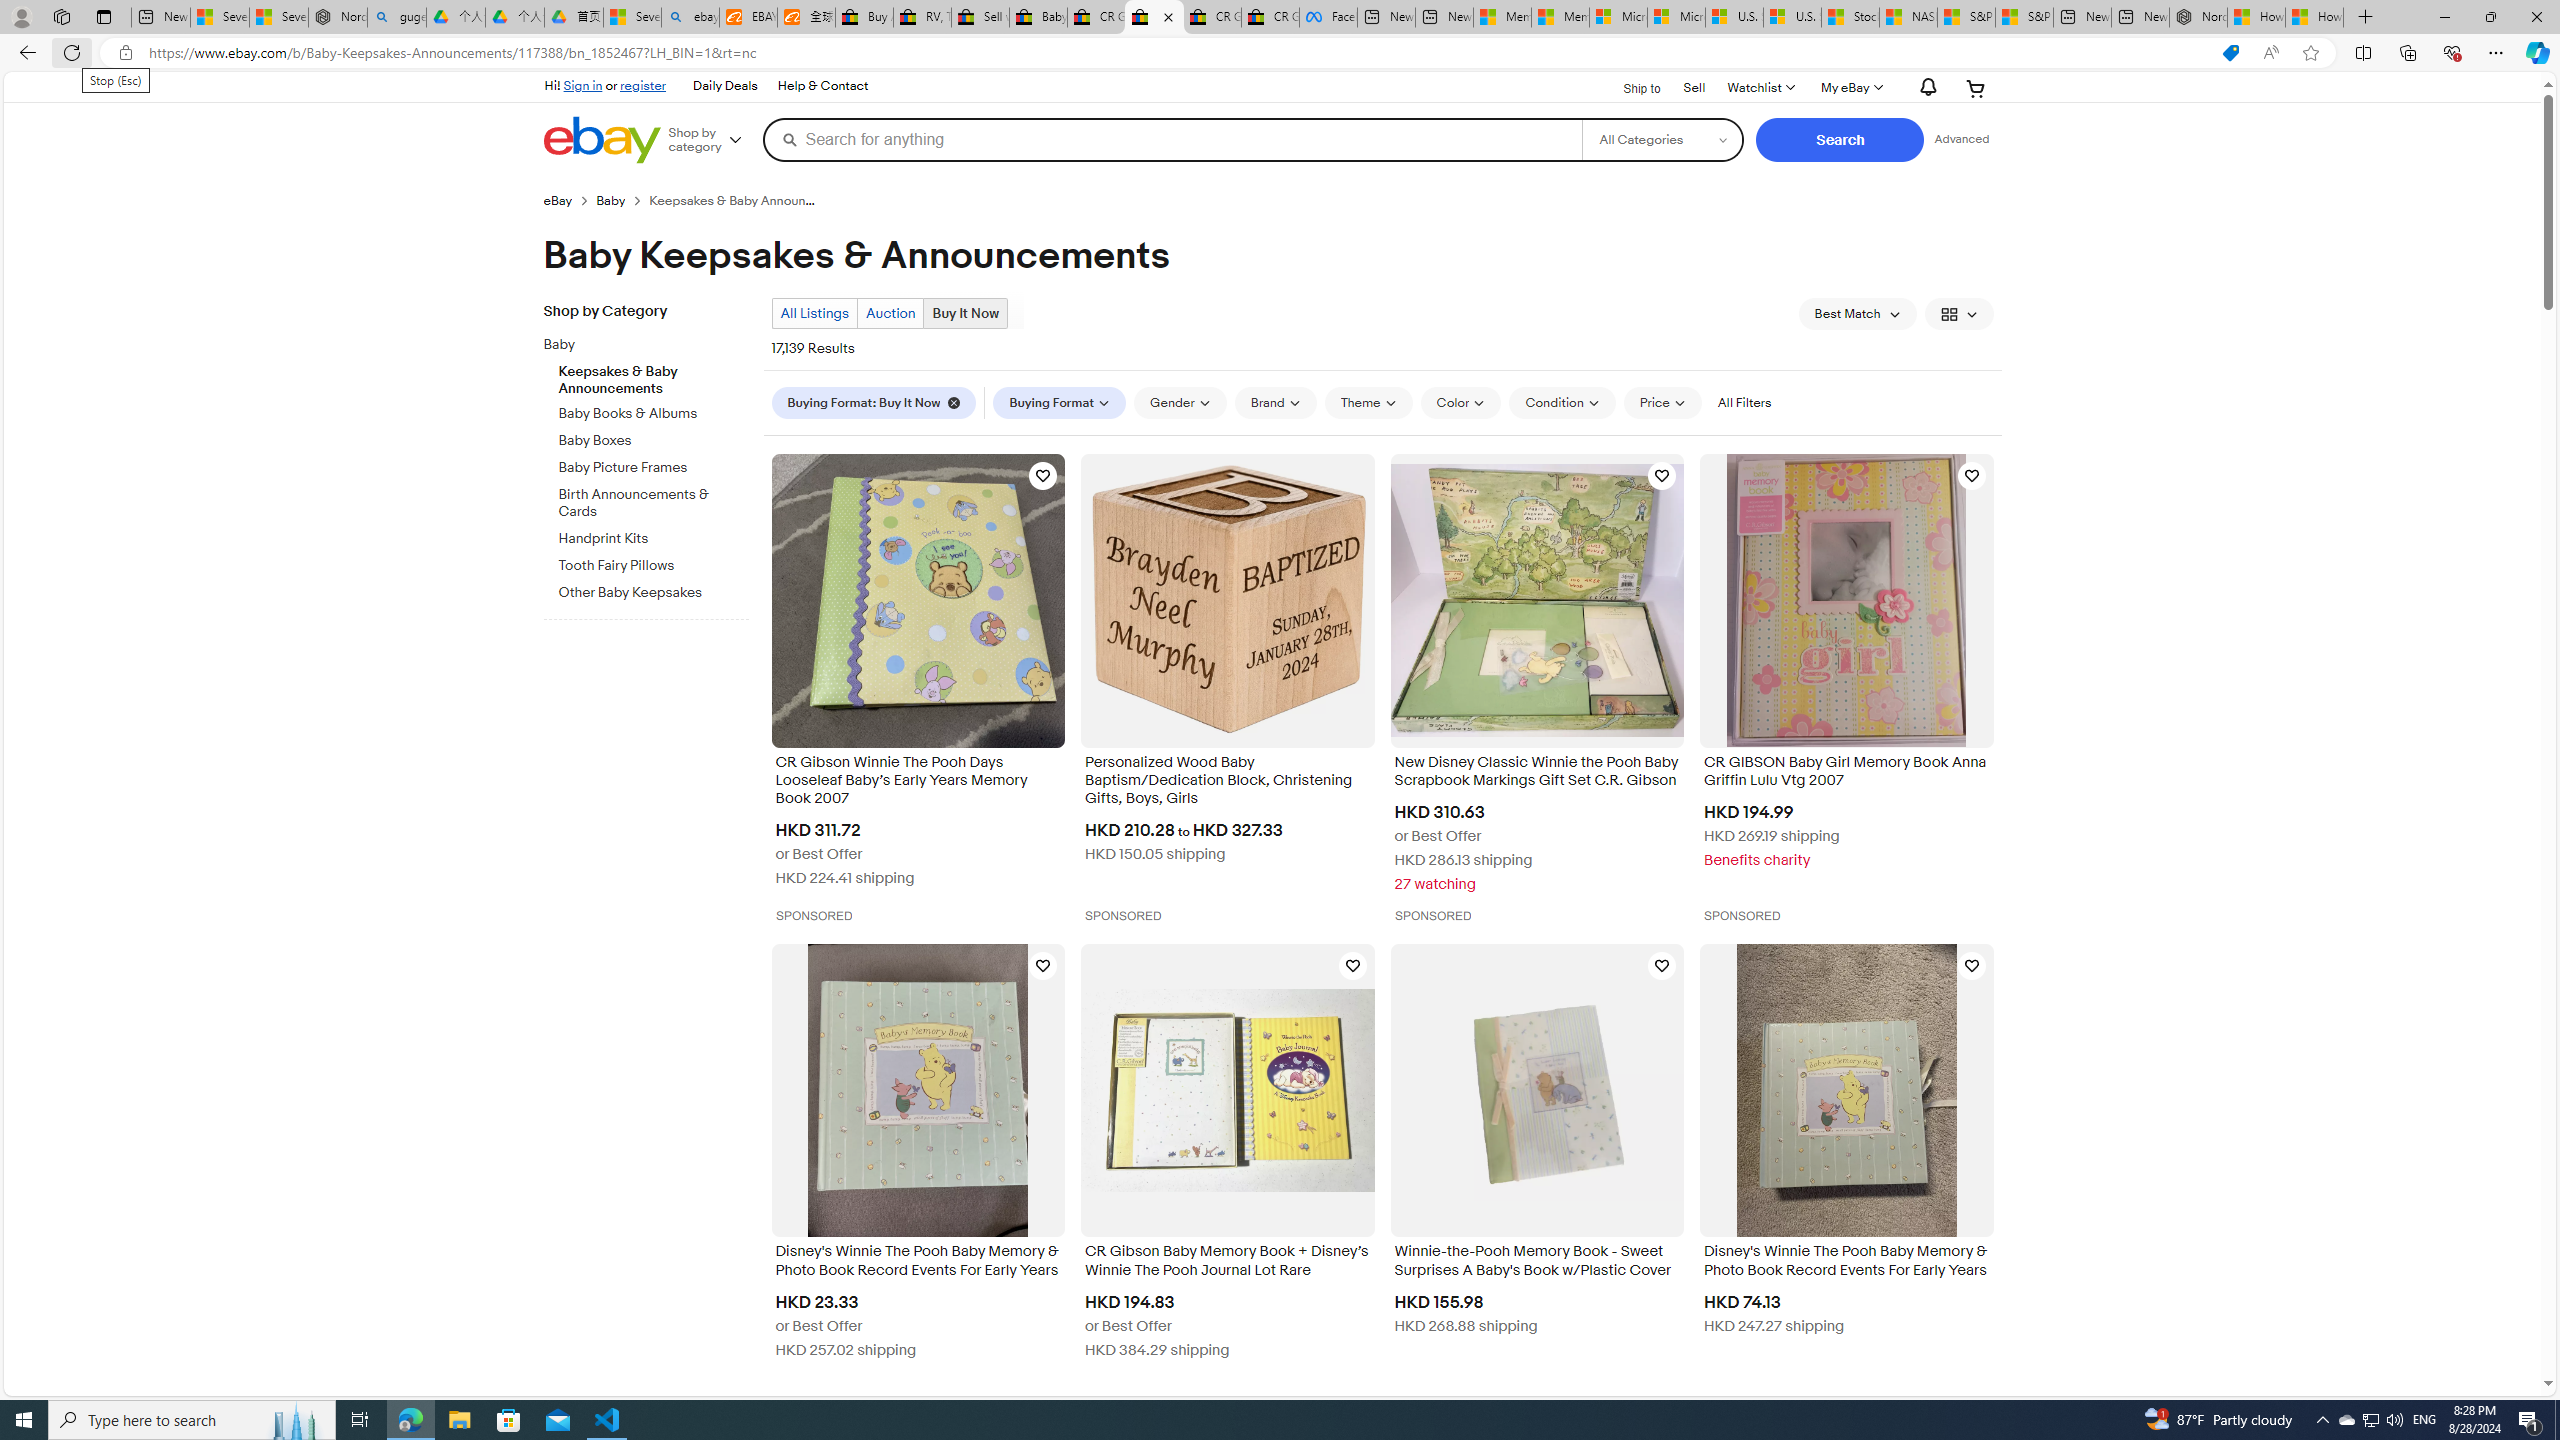 This screenshot has height=1440, width=2560. I want to click on ebay - Search, so click(690, 17).